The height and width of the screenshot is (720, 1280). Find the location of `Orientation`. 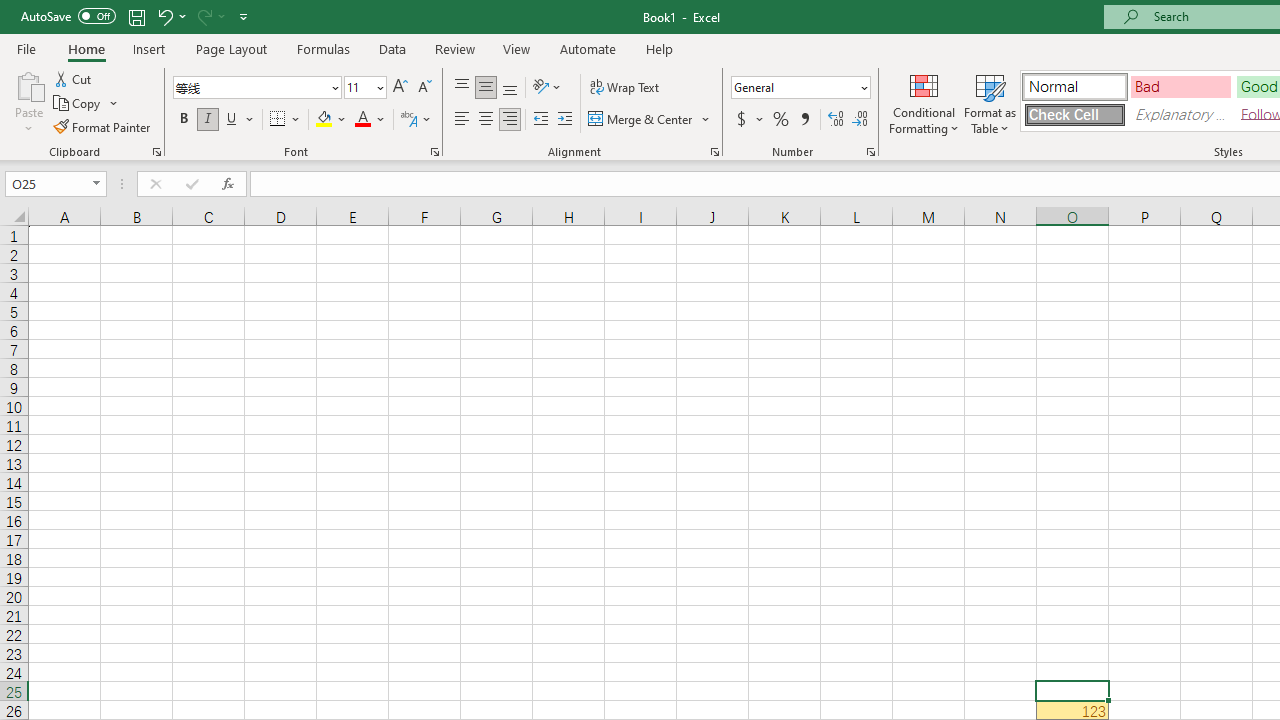

Orientation is located at coordinates (547, 88).